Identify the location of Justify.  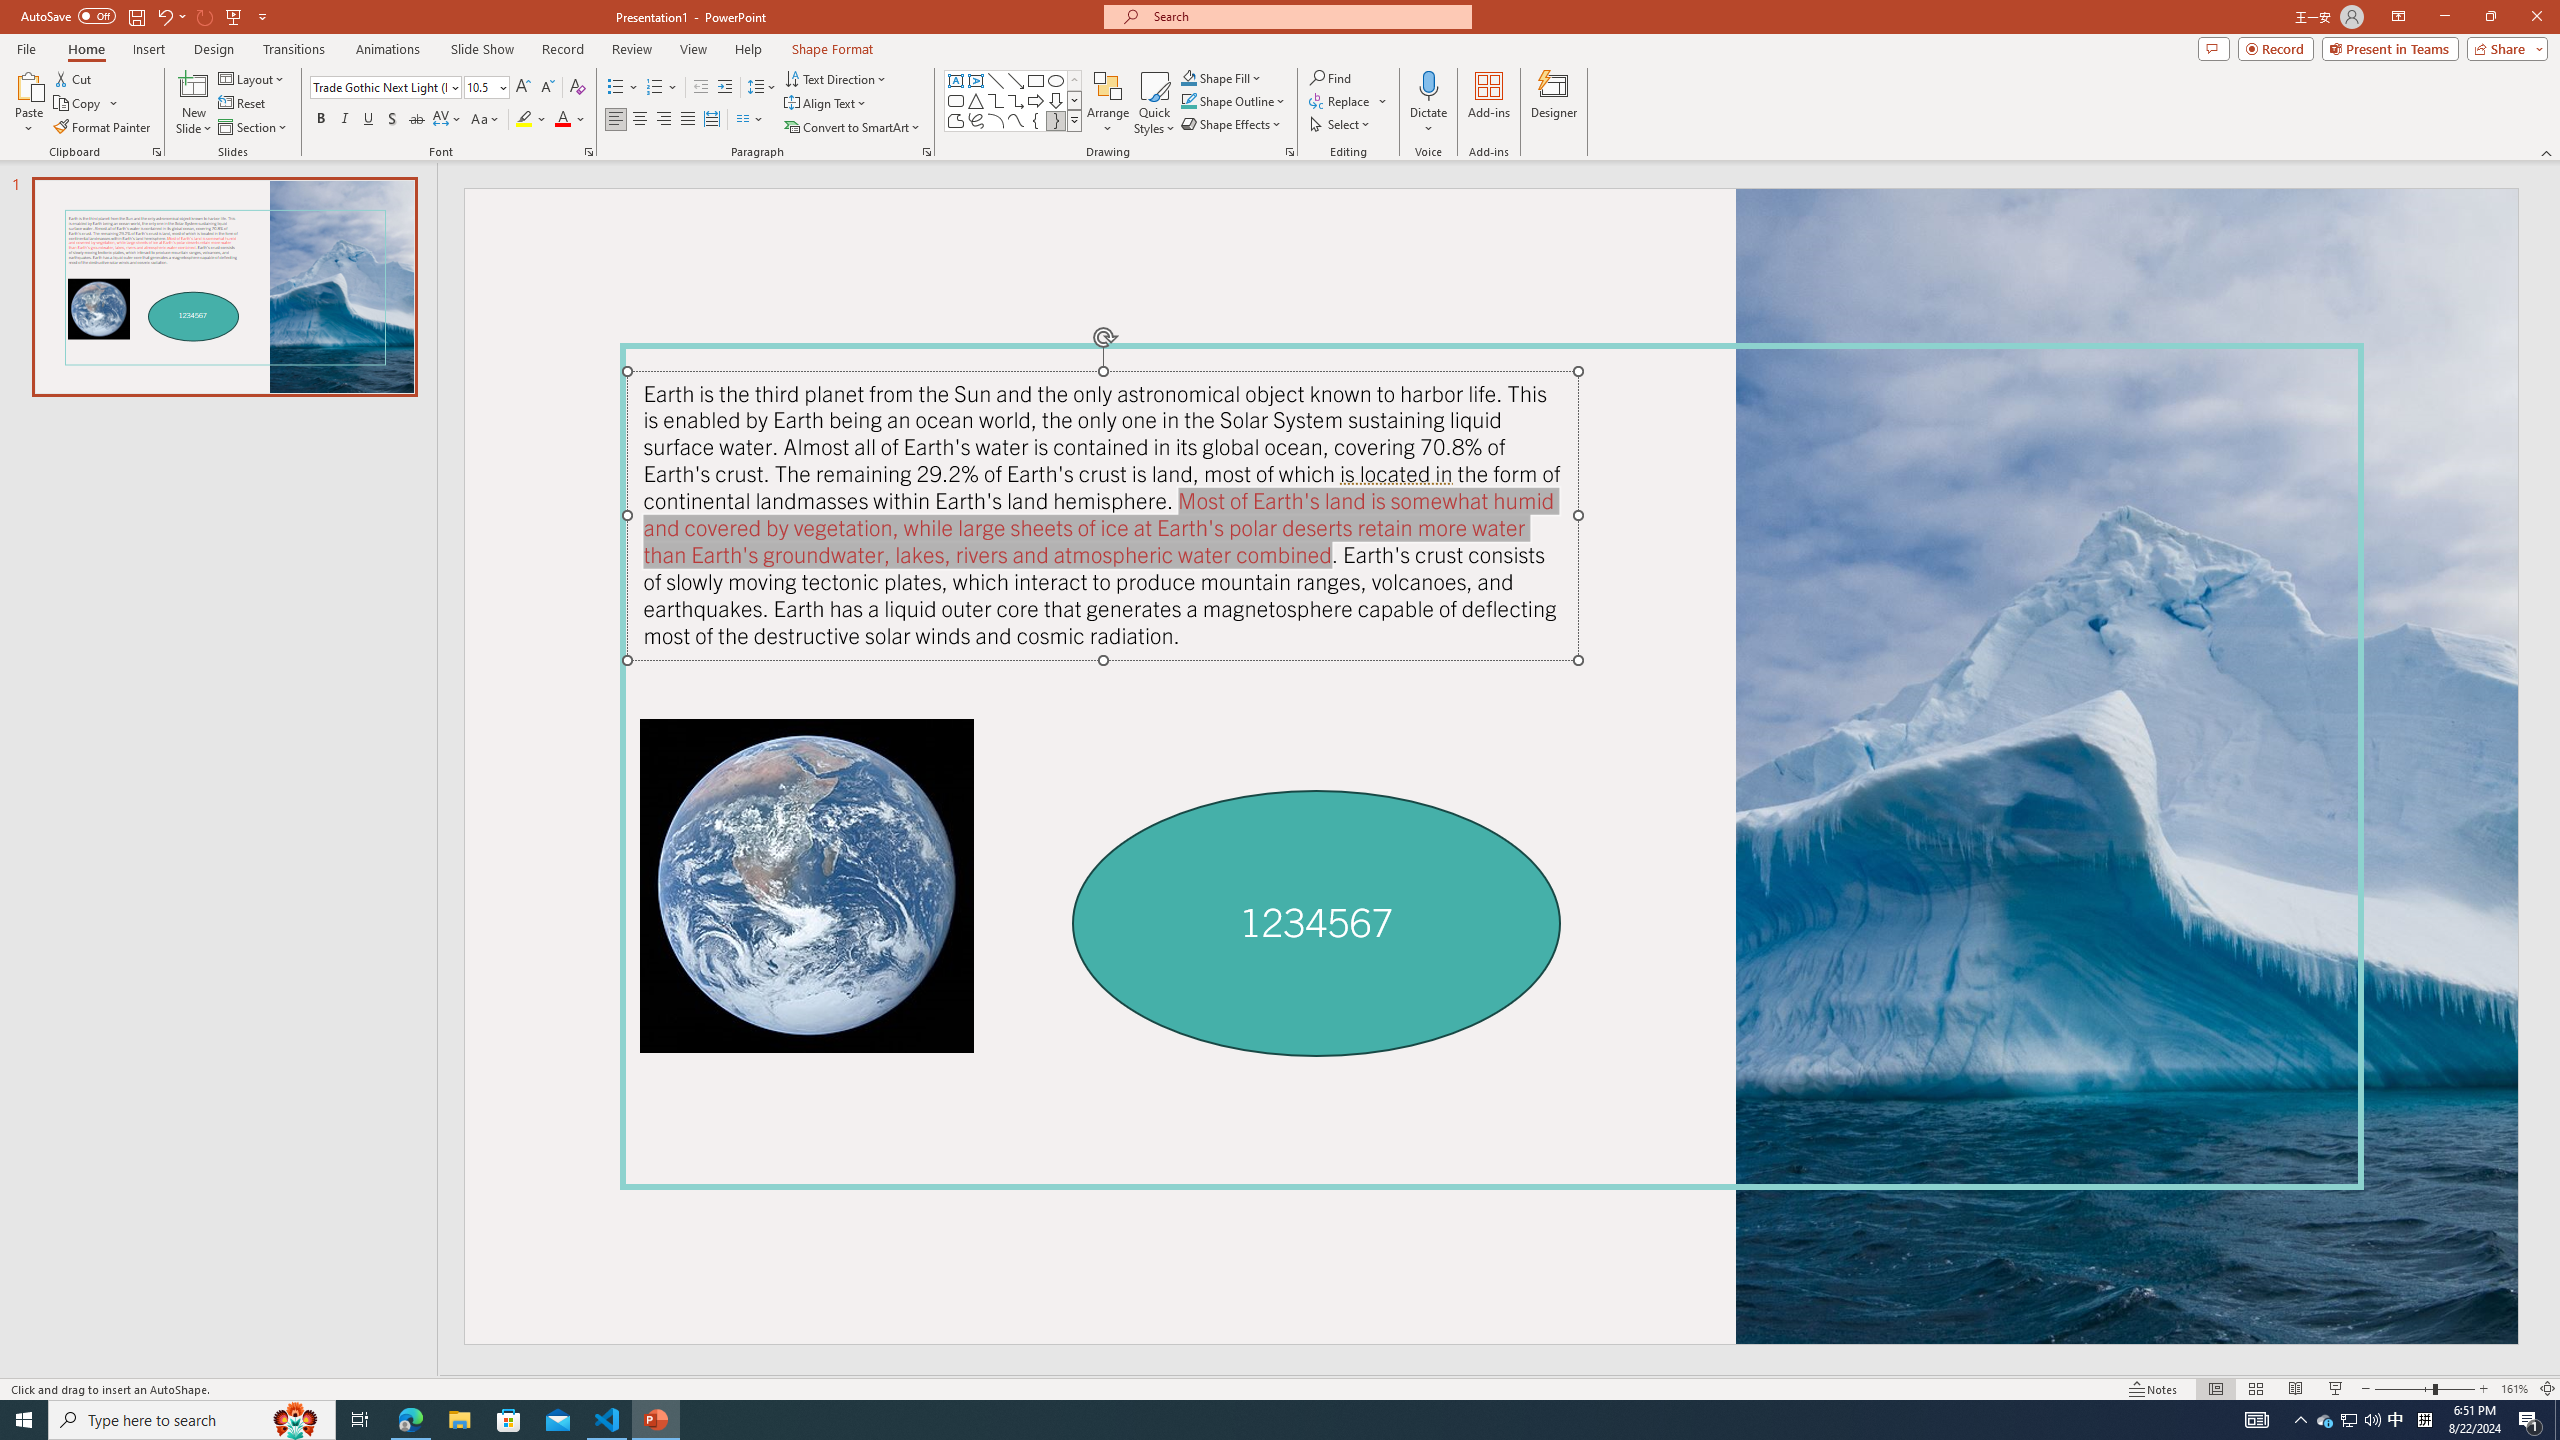
(686, 120).